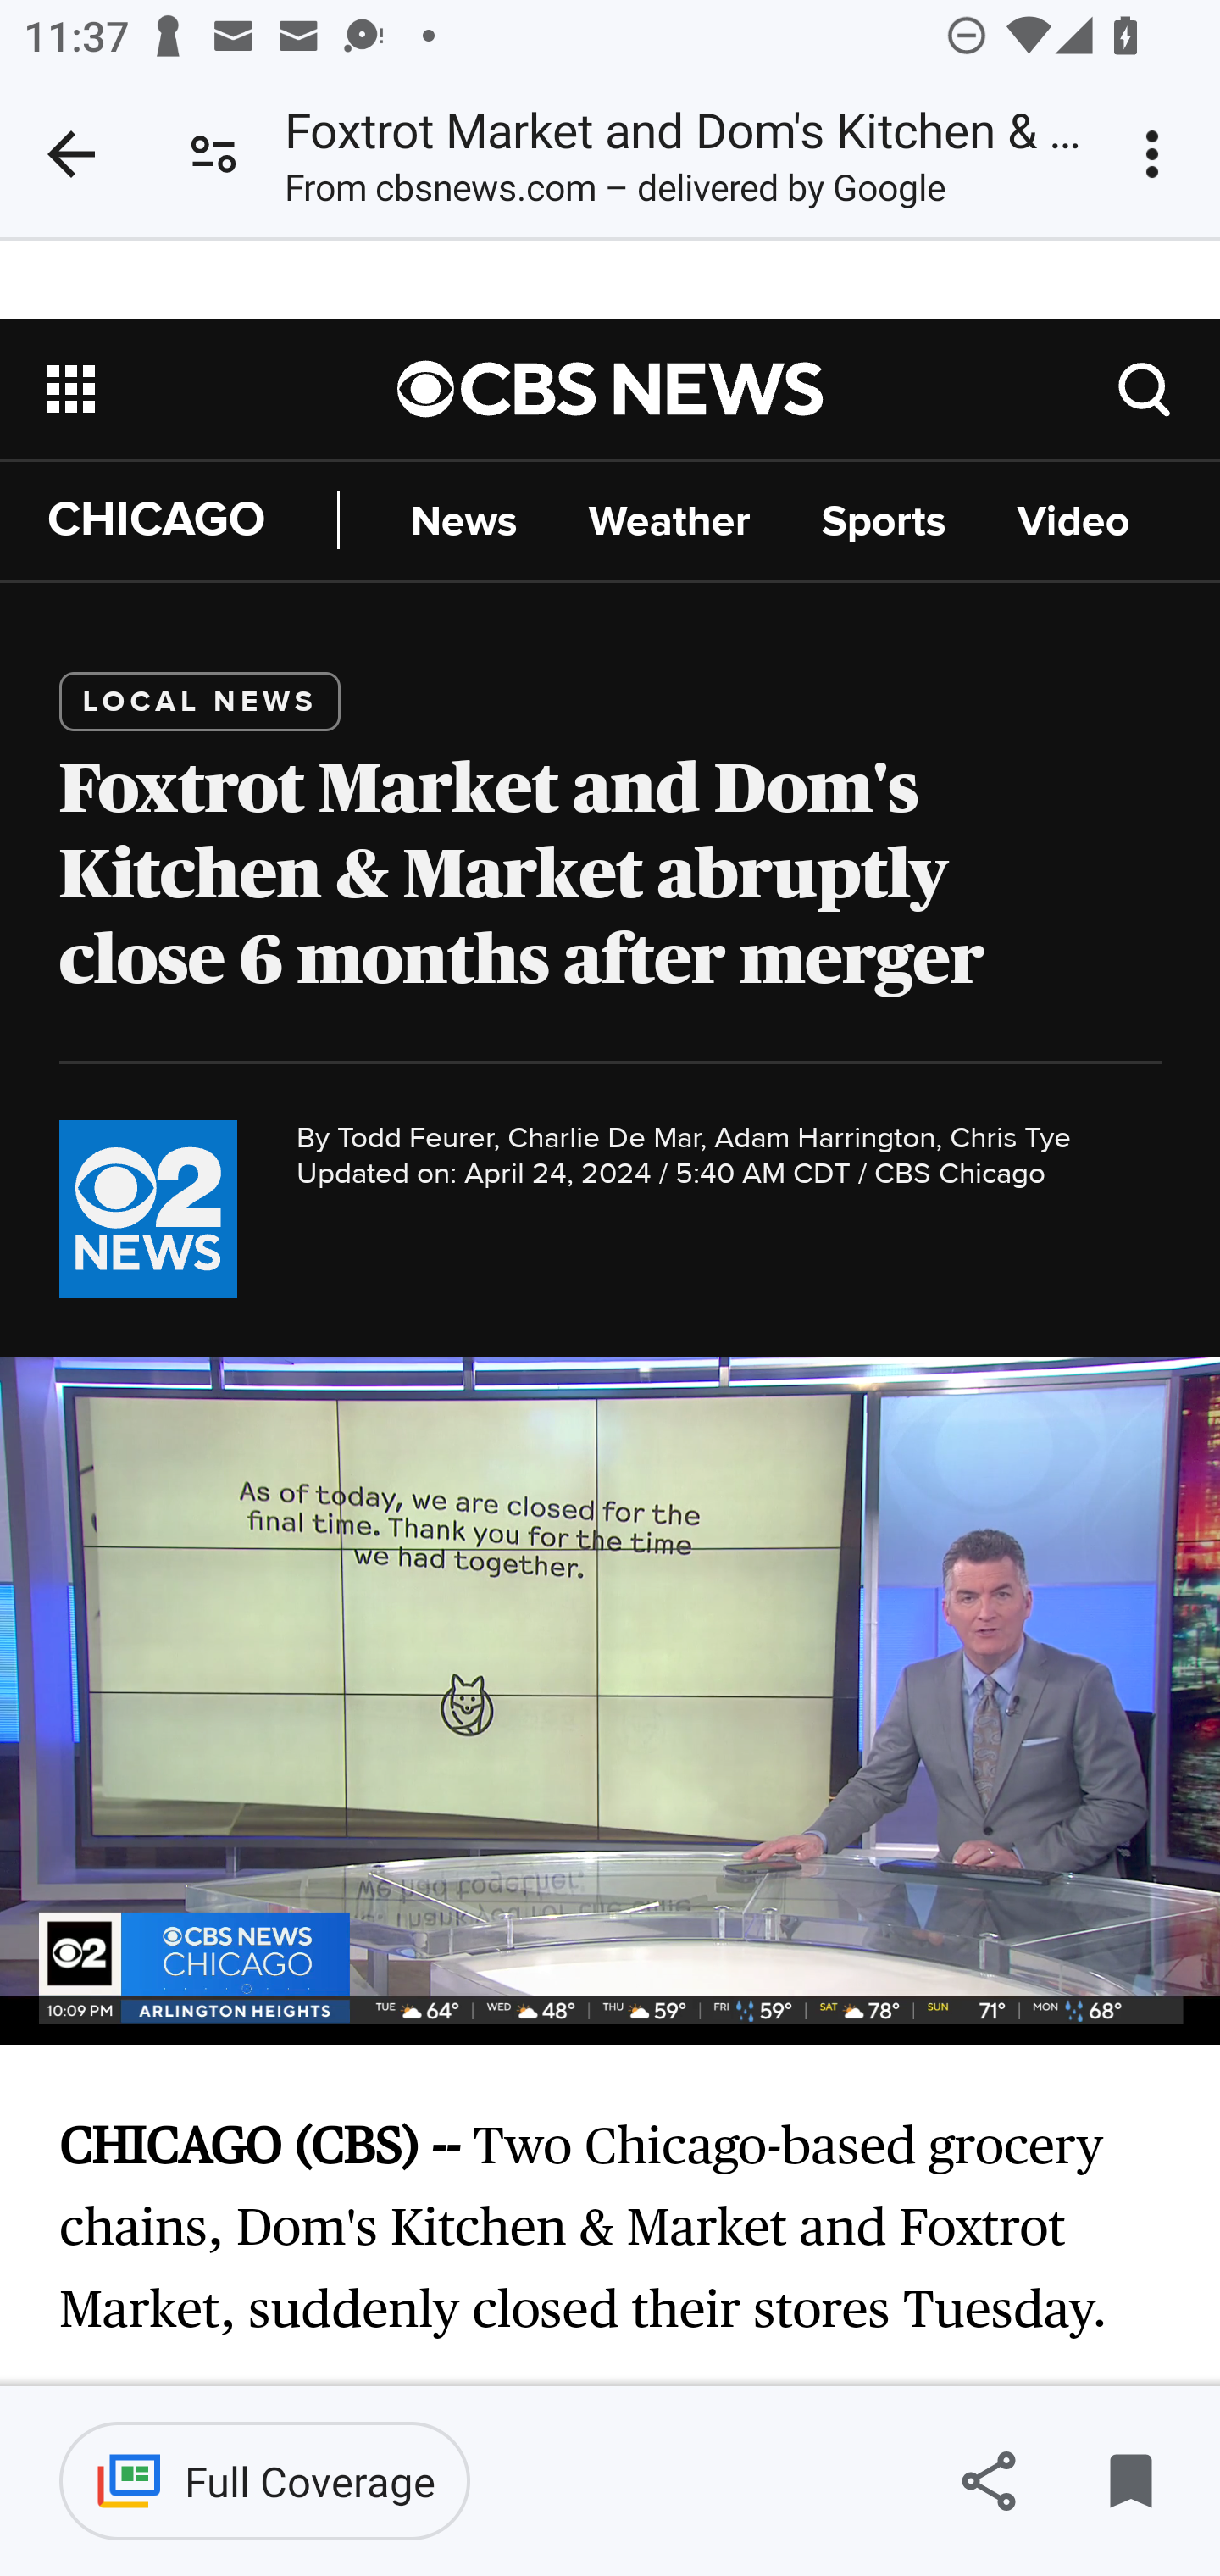  What do you see at coordinates (71, 154) in the screenshot?
I see `Close tab` at bounding box center [71, 154].